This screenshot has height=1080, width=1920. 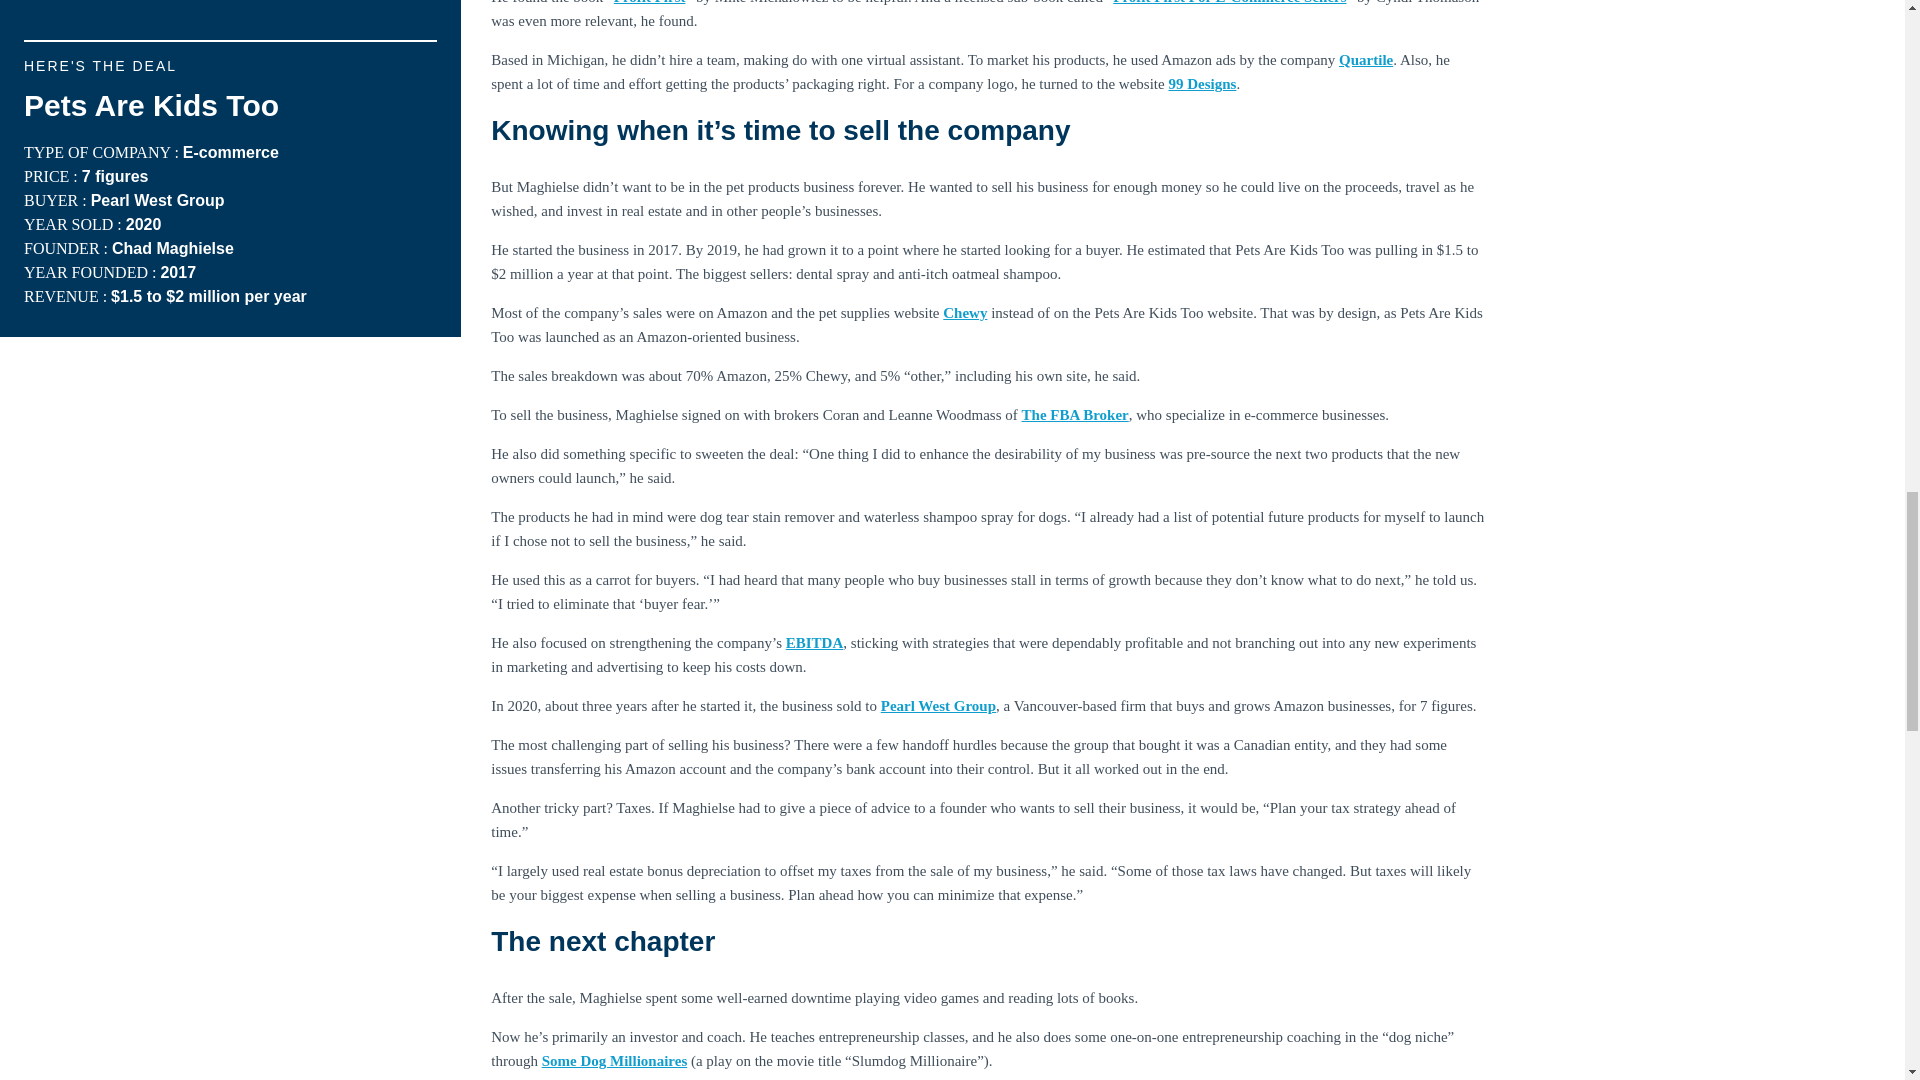 I want to click on Chewy, so click(x=964, y=312).